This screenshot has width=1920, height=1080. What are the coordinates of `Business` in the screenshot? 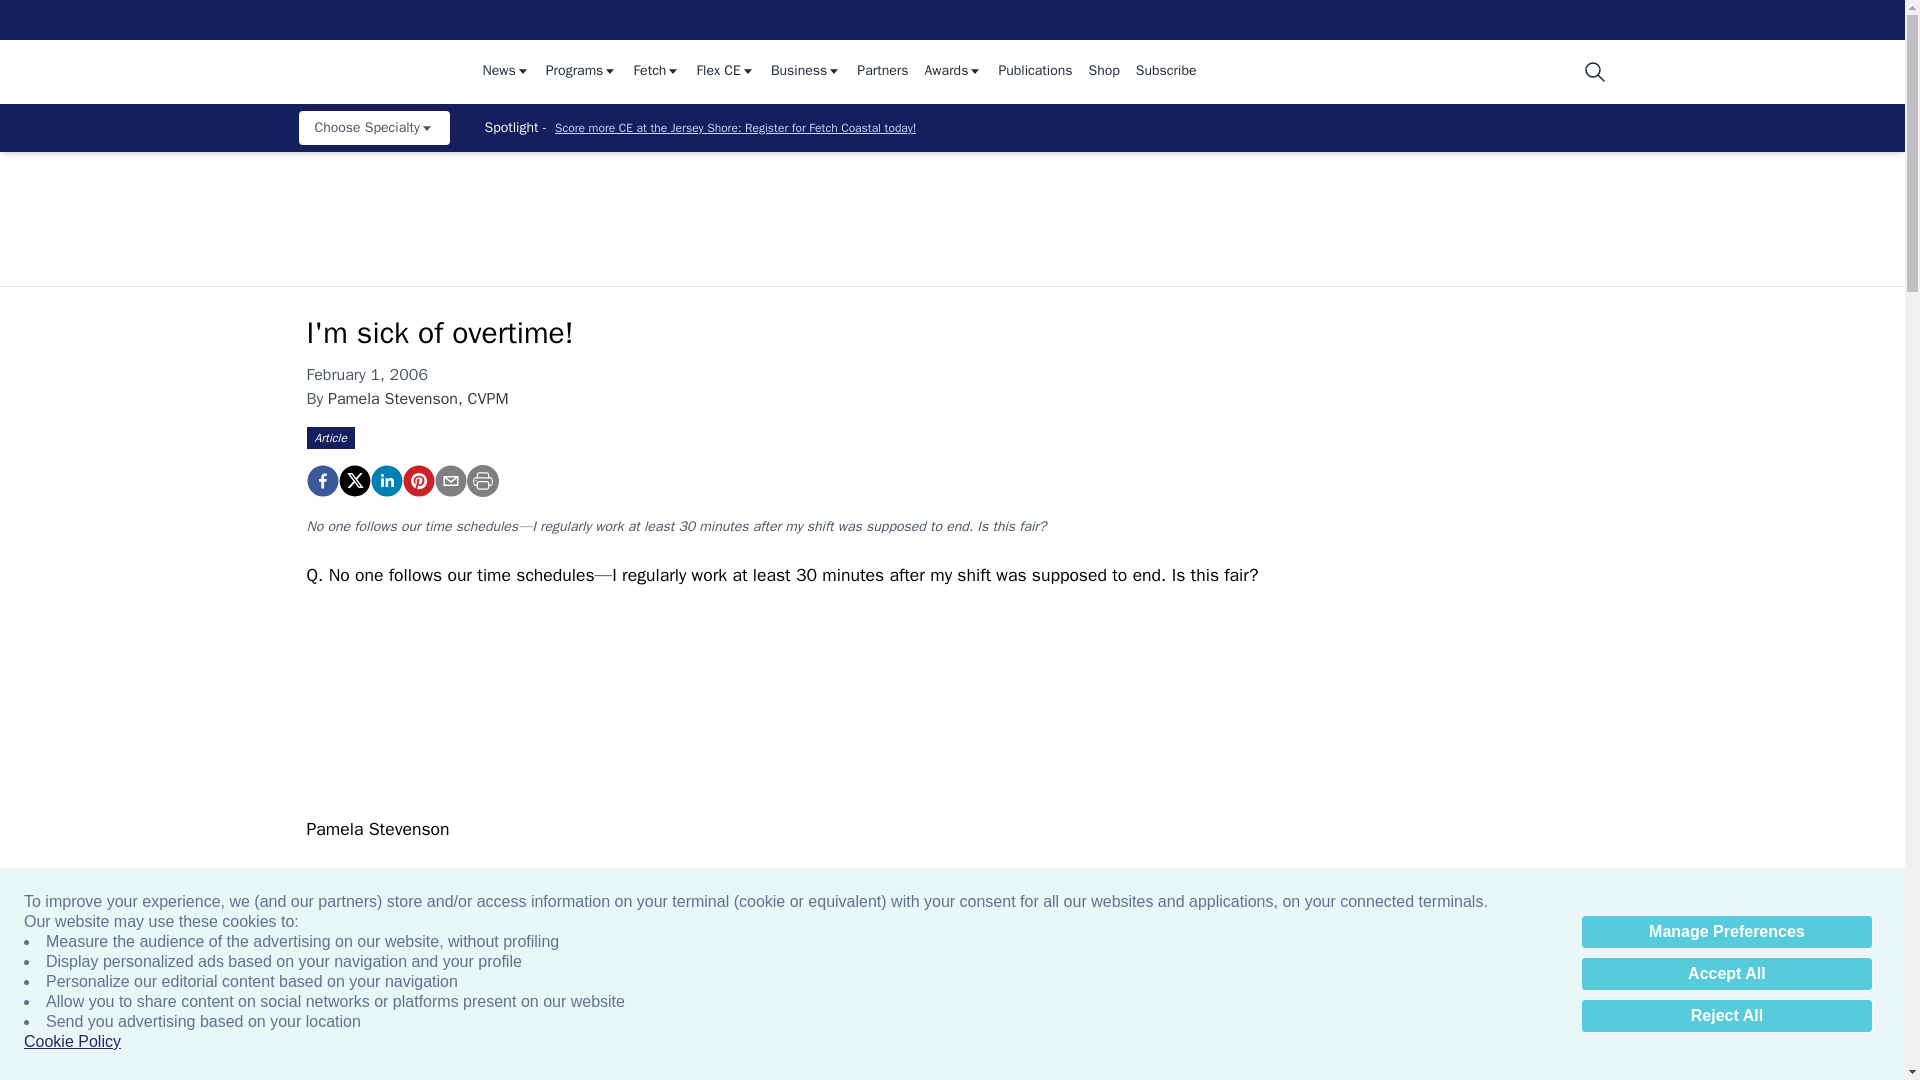 It's located at (806, 72).